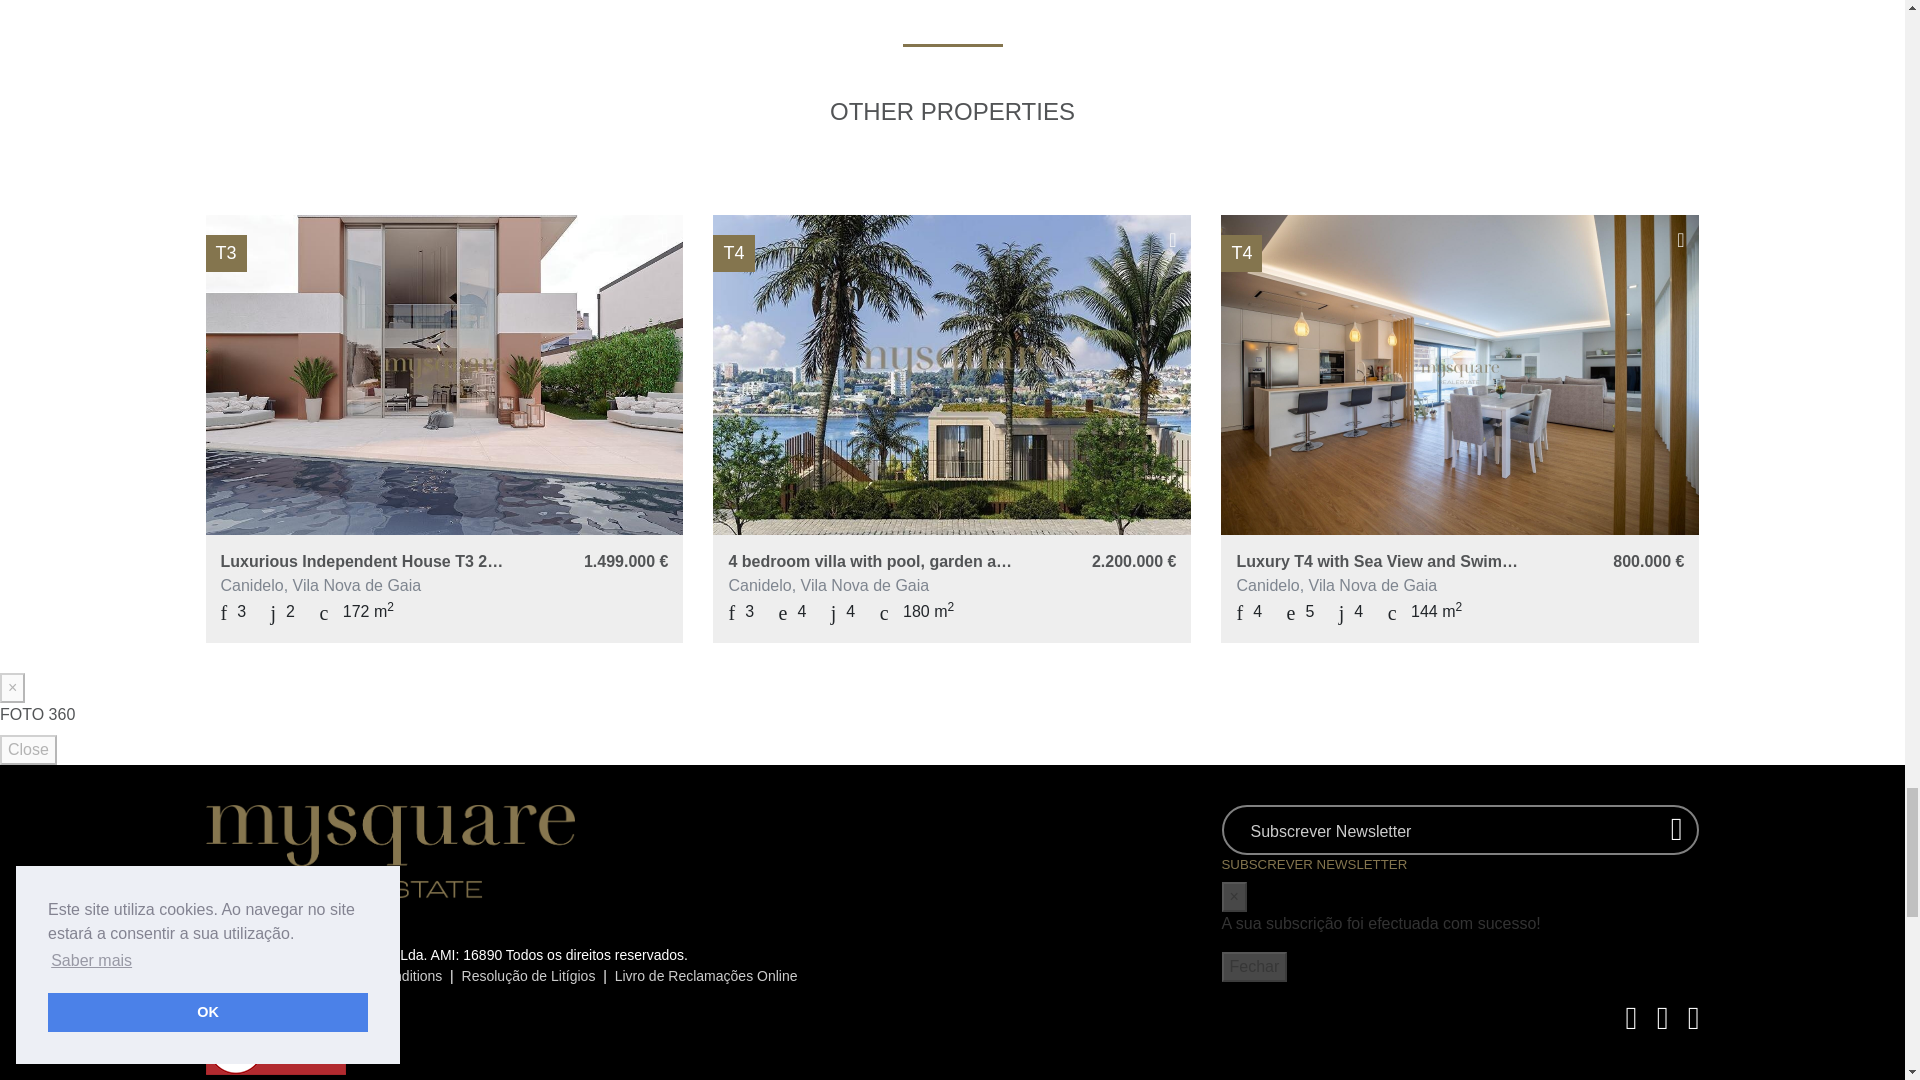 This screenshot has width=1920, height=1080. I want to click on Luxurious Independent House T3 200M from Canidelo Beach, so click(364, 561).